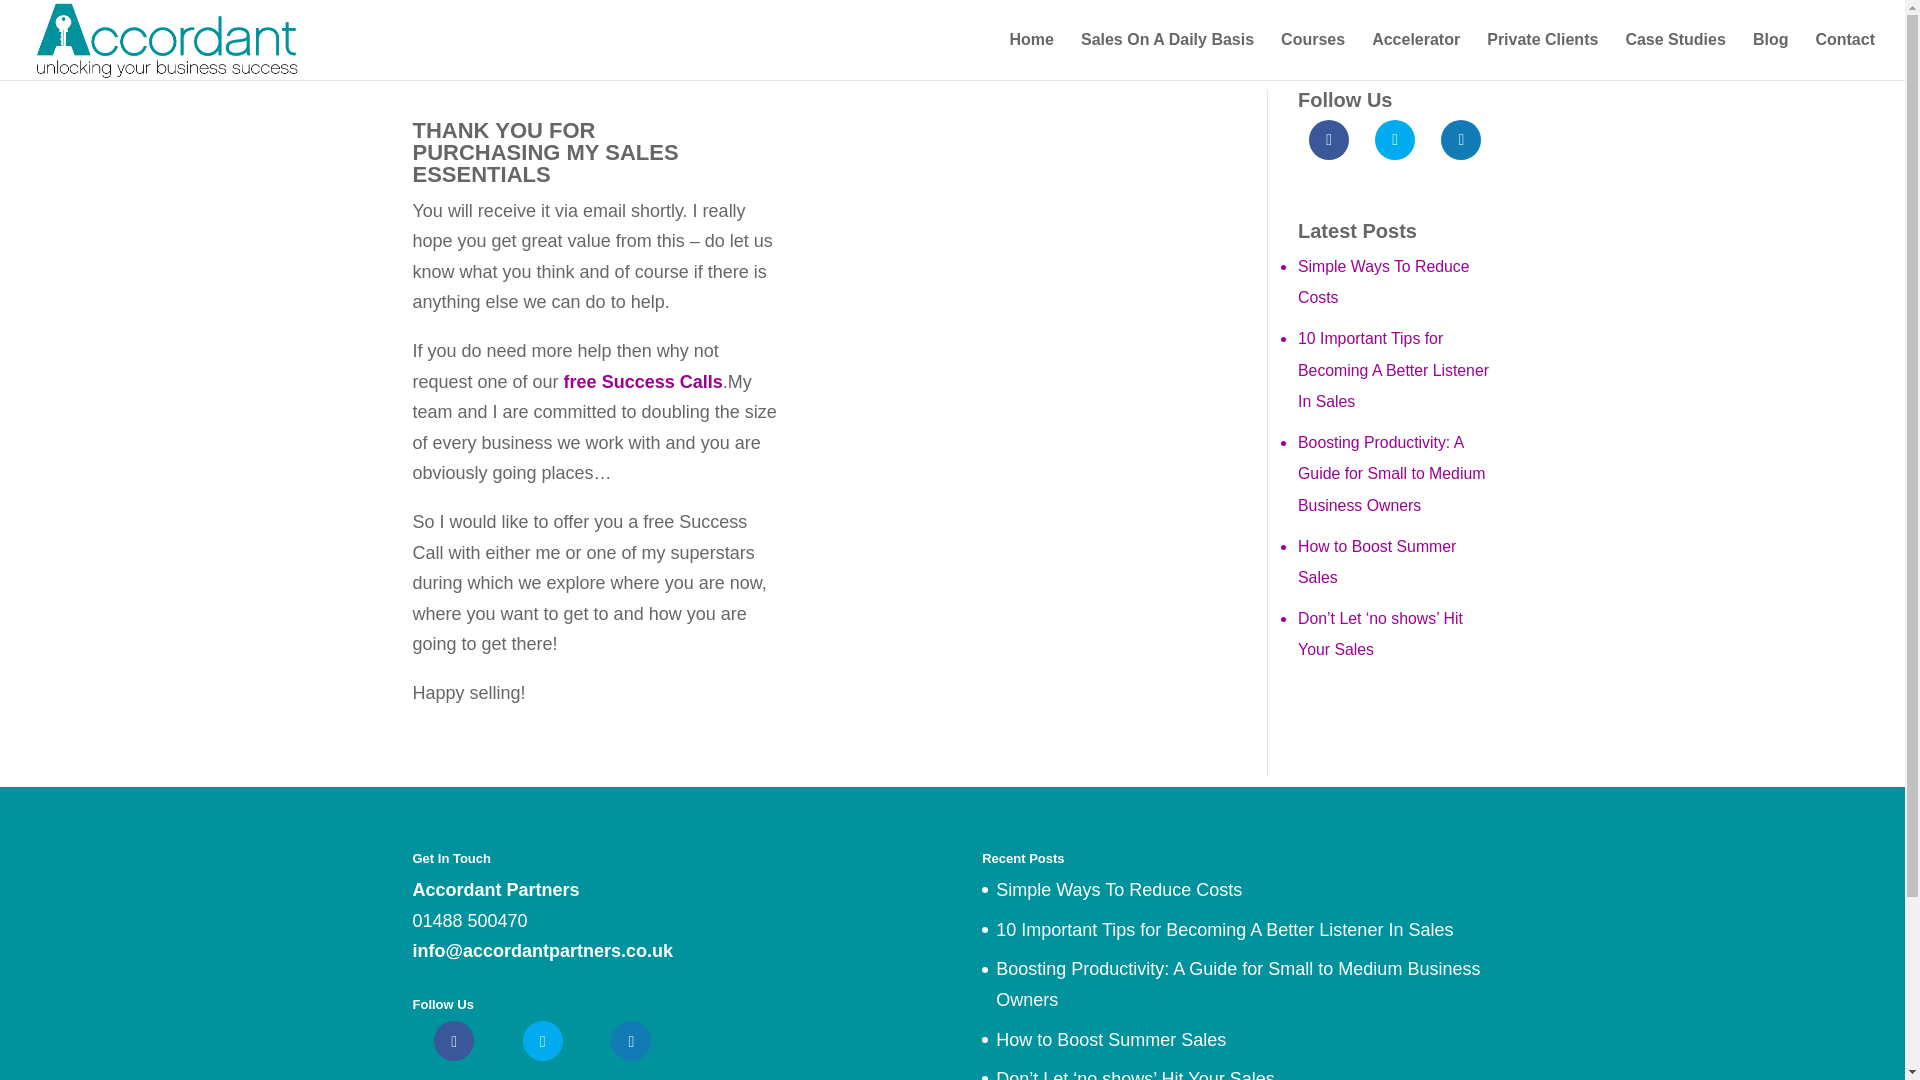  Describe the element at coordinates (1376, 562) in the screenshot. I see `How to Boost Summer Sales` at that location.